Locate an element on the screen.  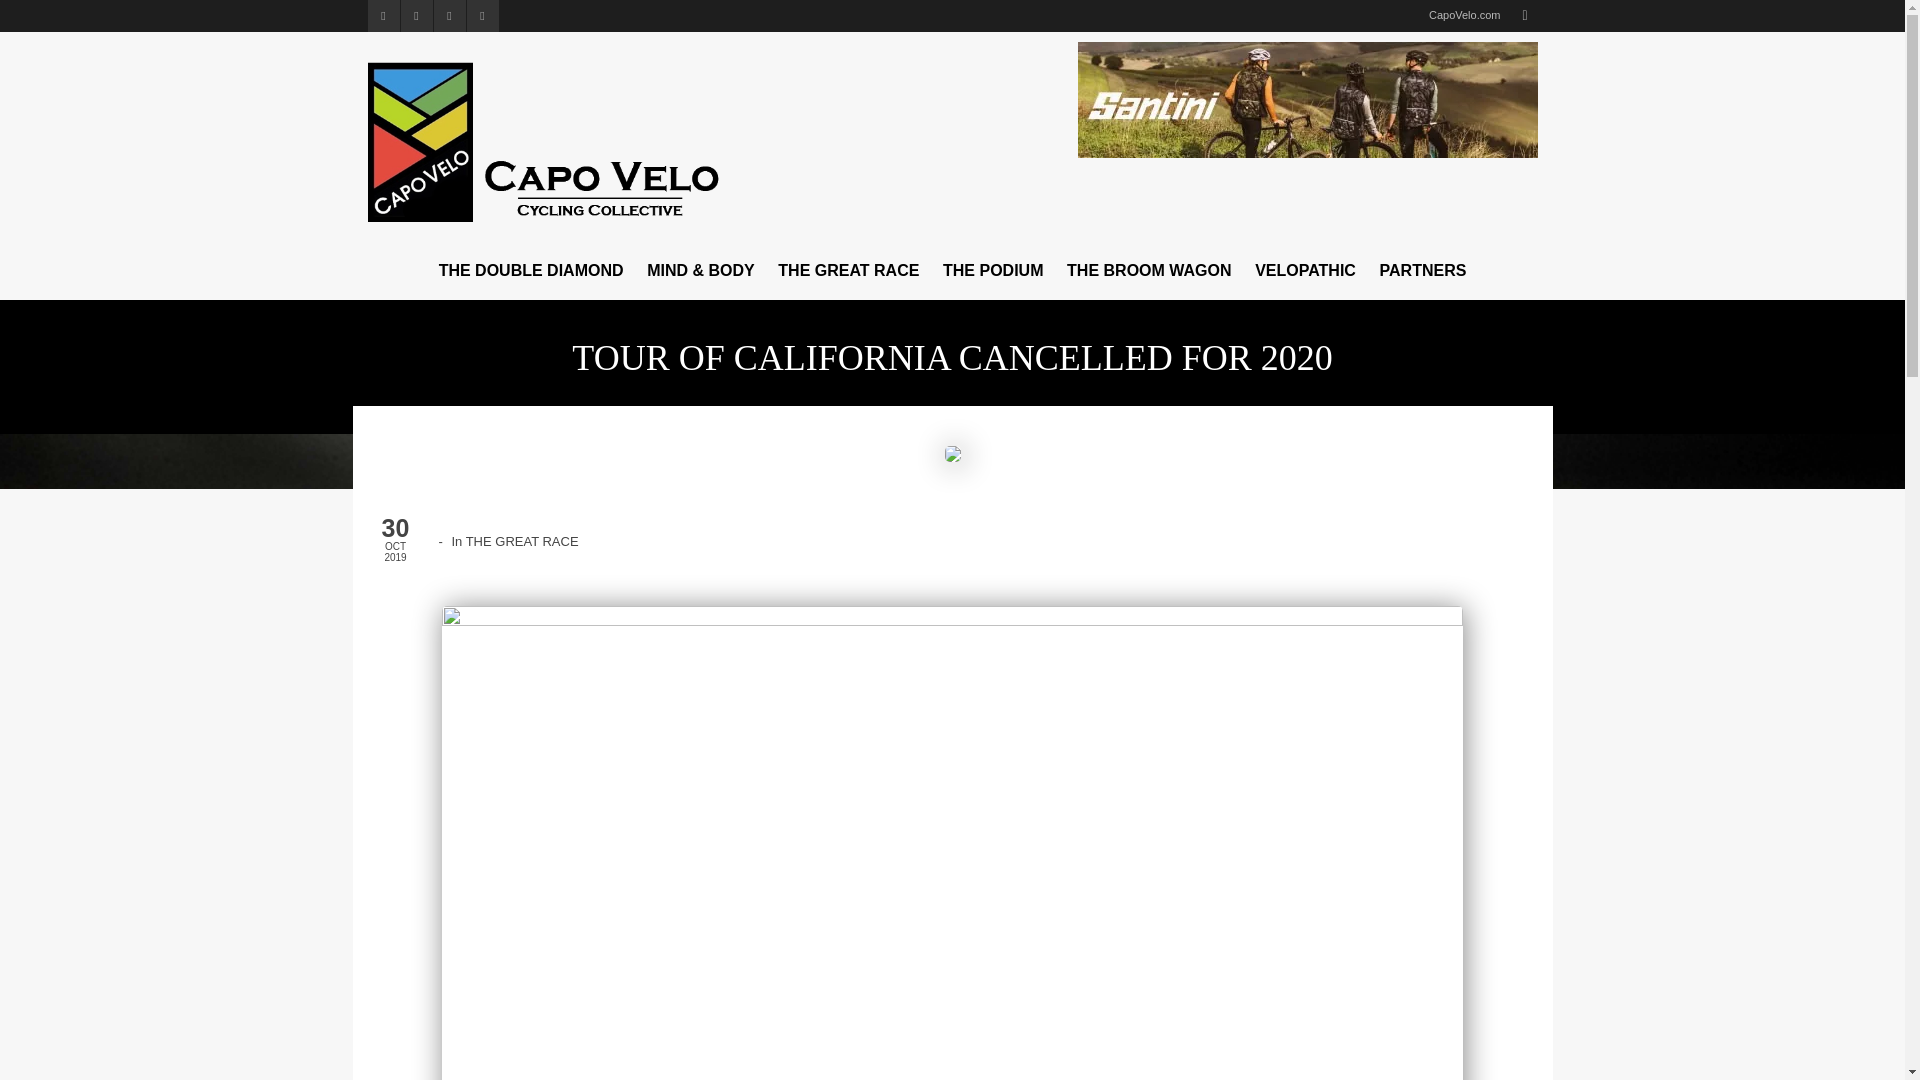
Twitter is located at coordinates (384, 16).